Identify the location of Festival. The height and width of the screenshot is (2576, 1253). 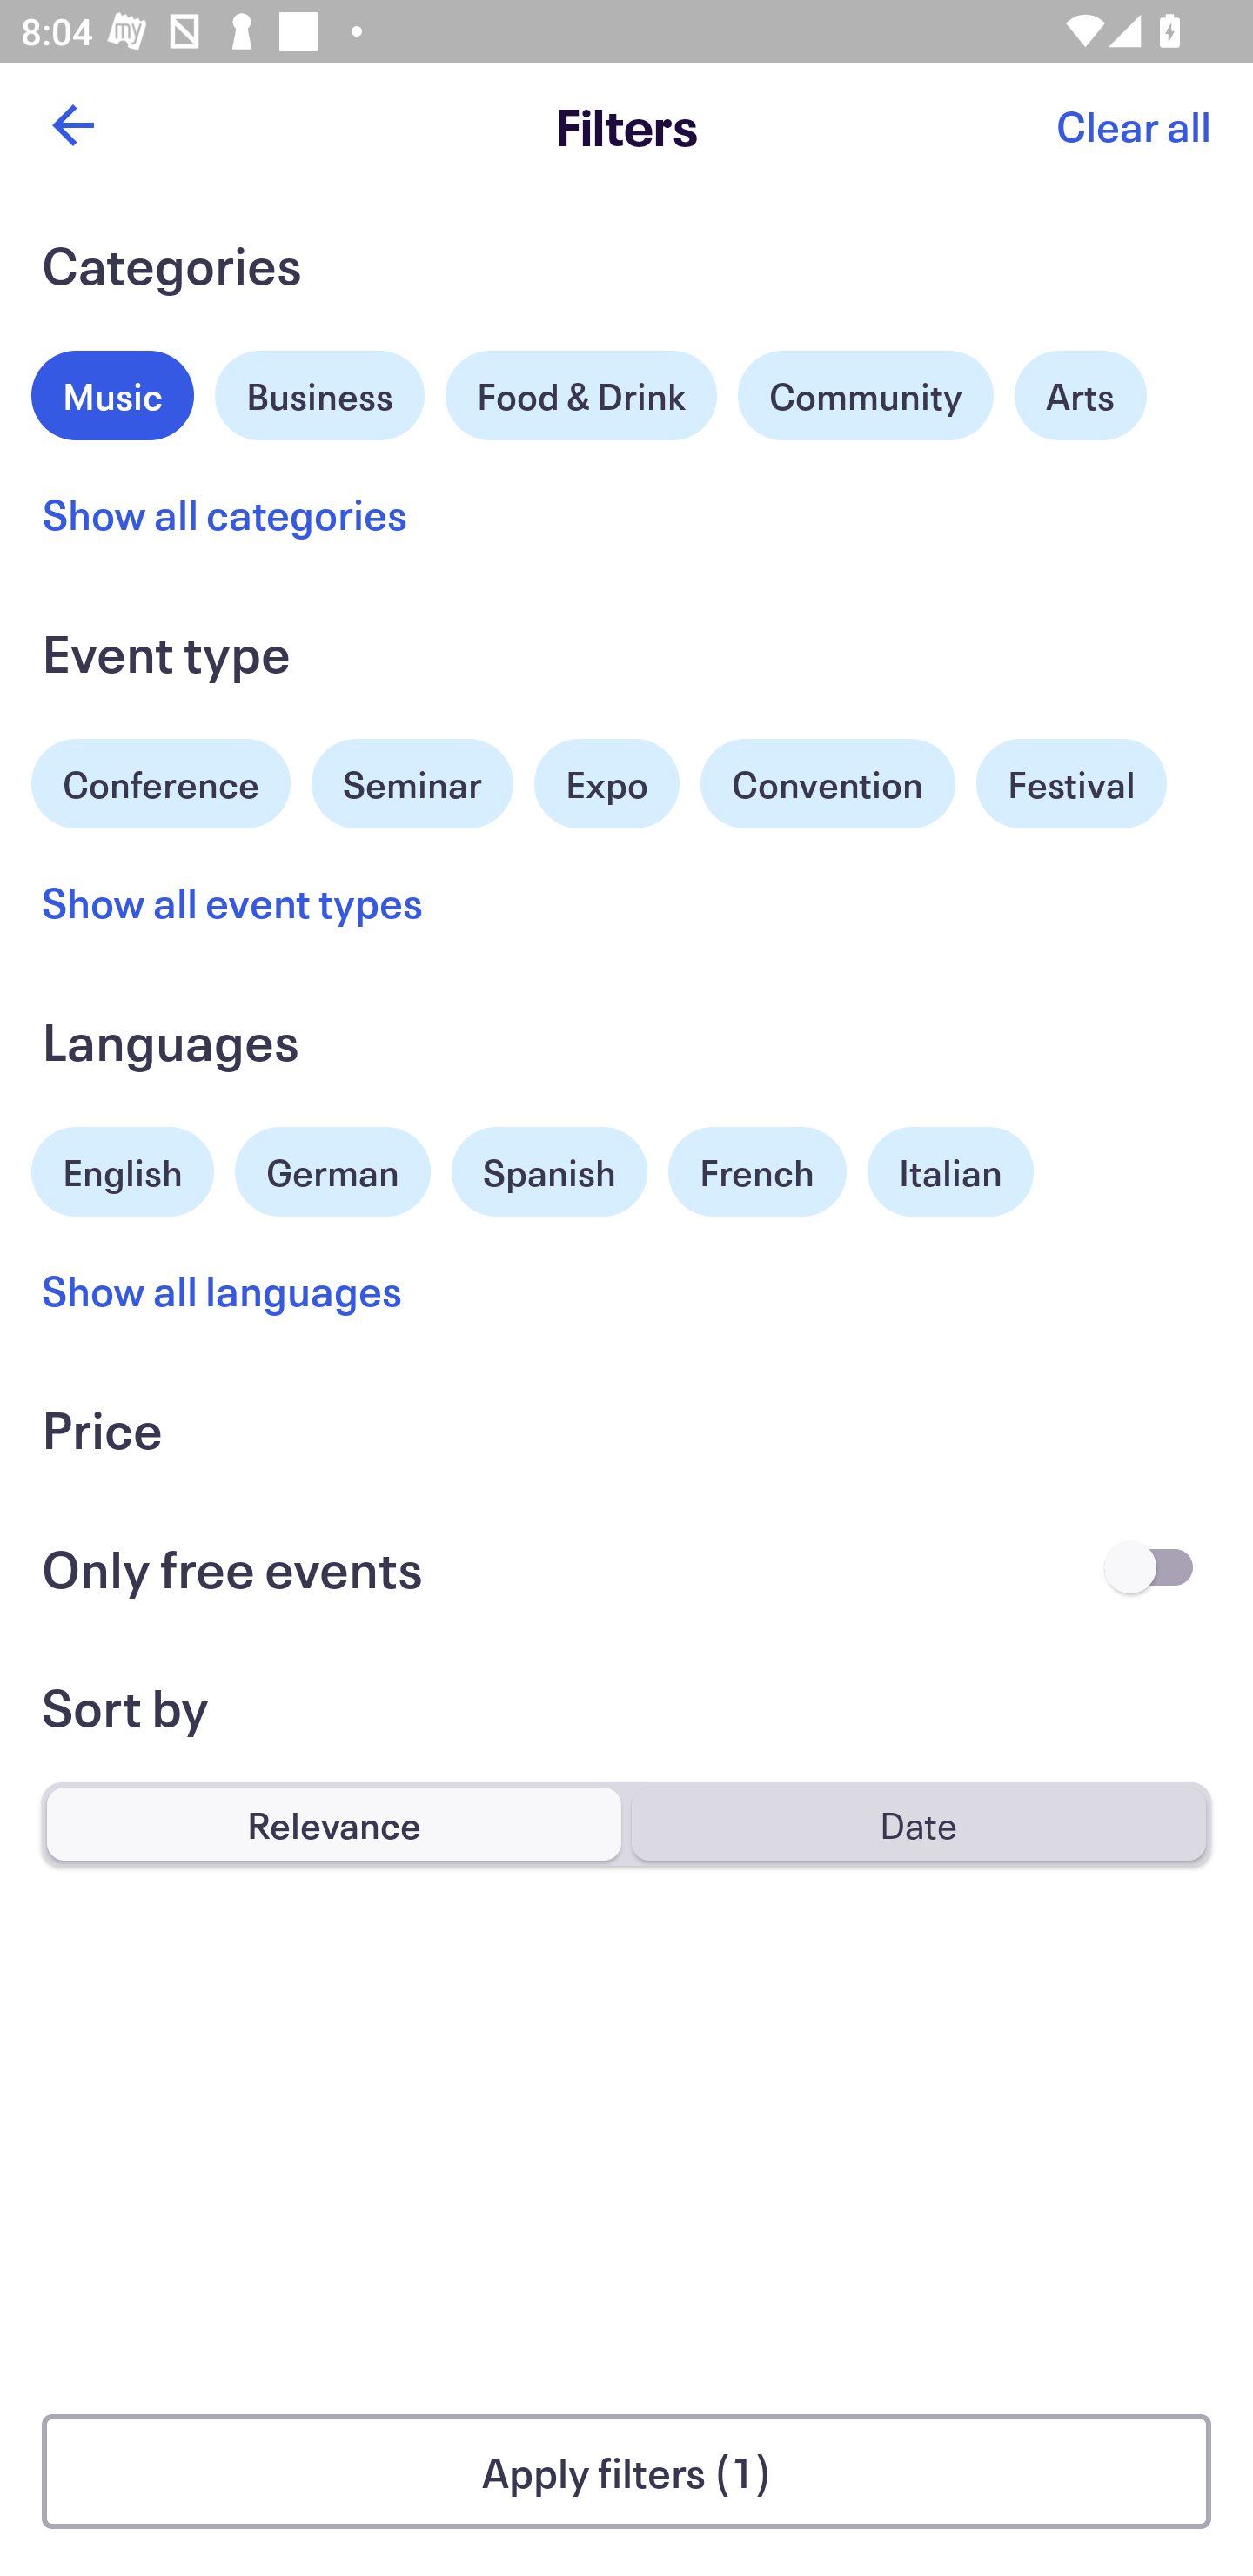
(1070, 783).